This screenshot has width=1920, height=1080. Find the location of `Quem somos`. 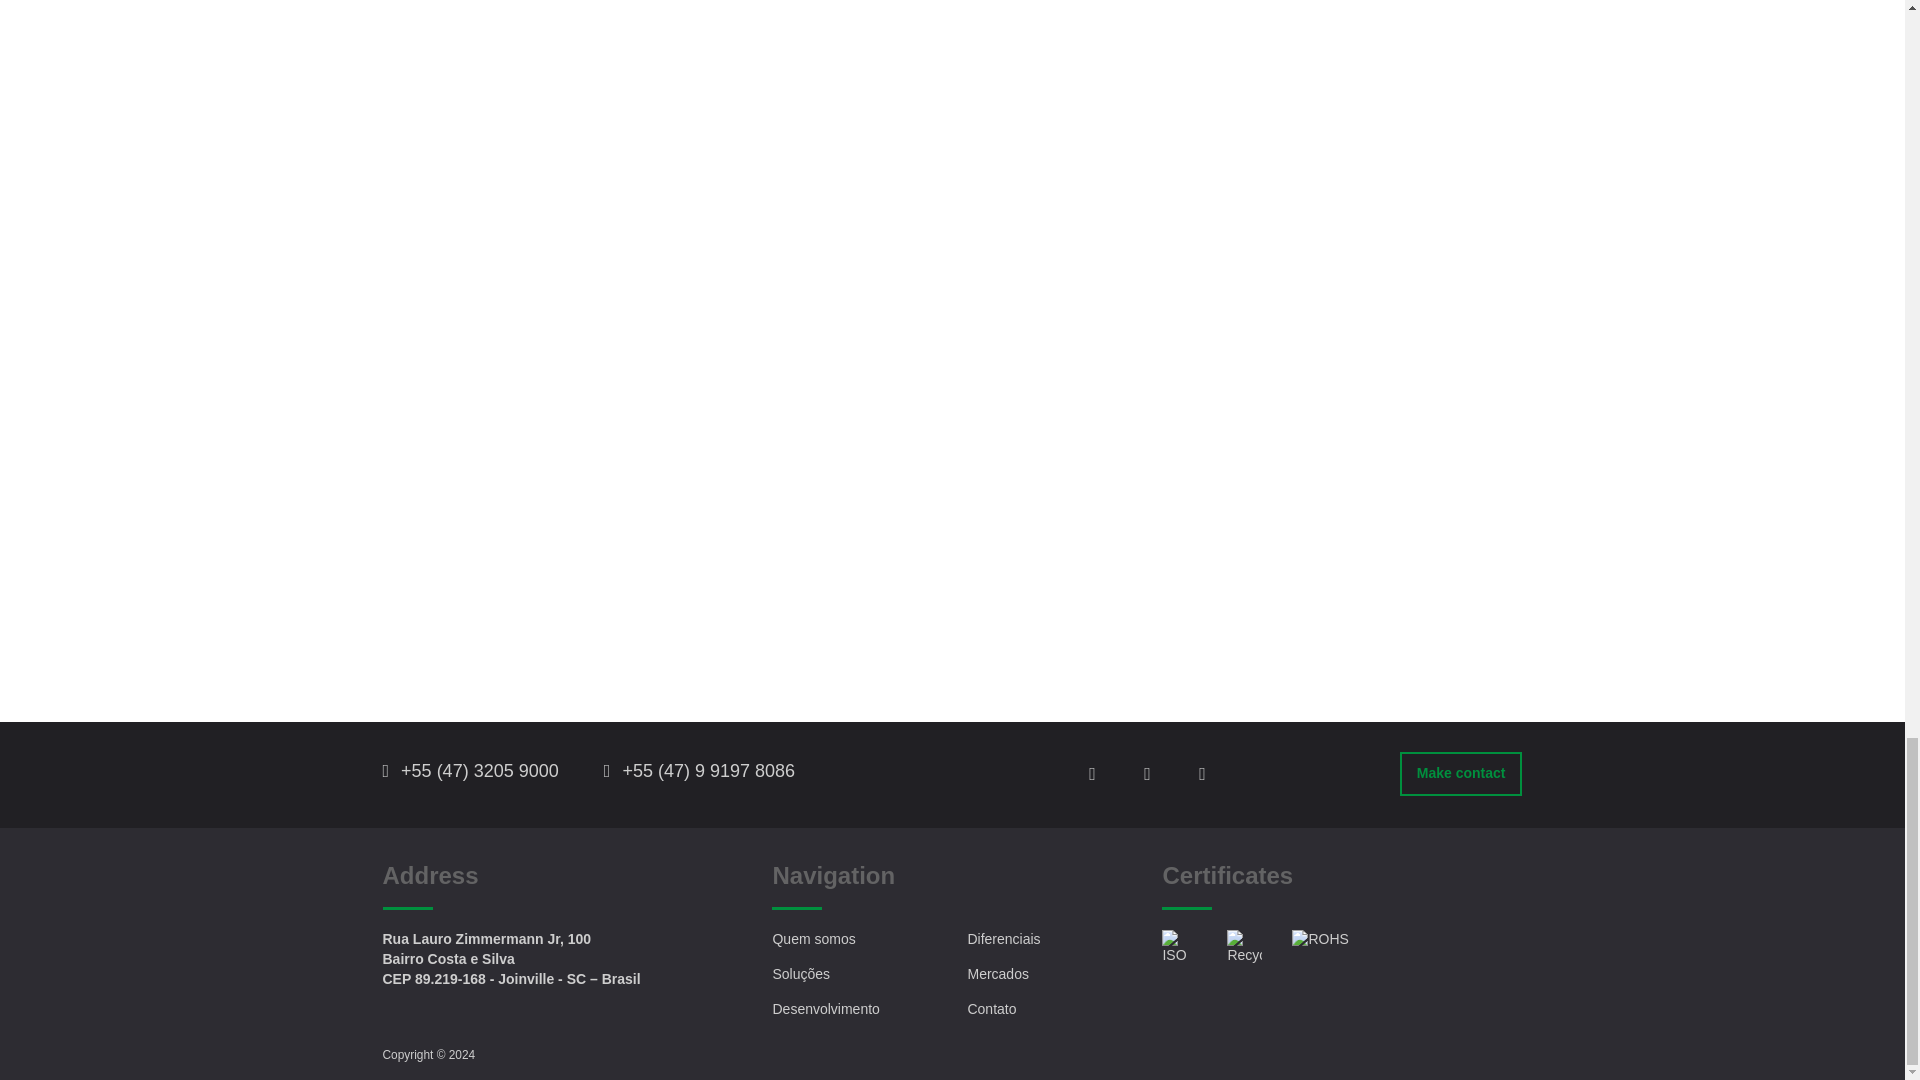

Quem somos is located at coordinates (812, 938).